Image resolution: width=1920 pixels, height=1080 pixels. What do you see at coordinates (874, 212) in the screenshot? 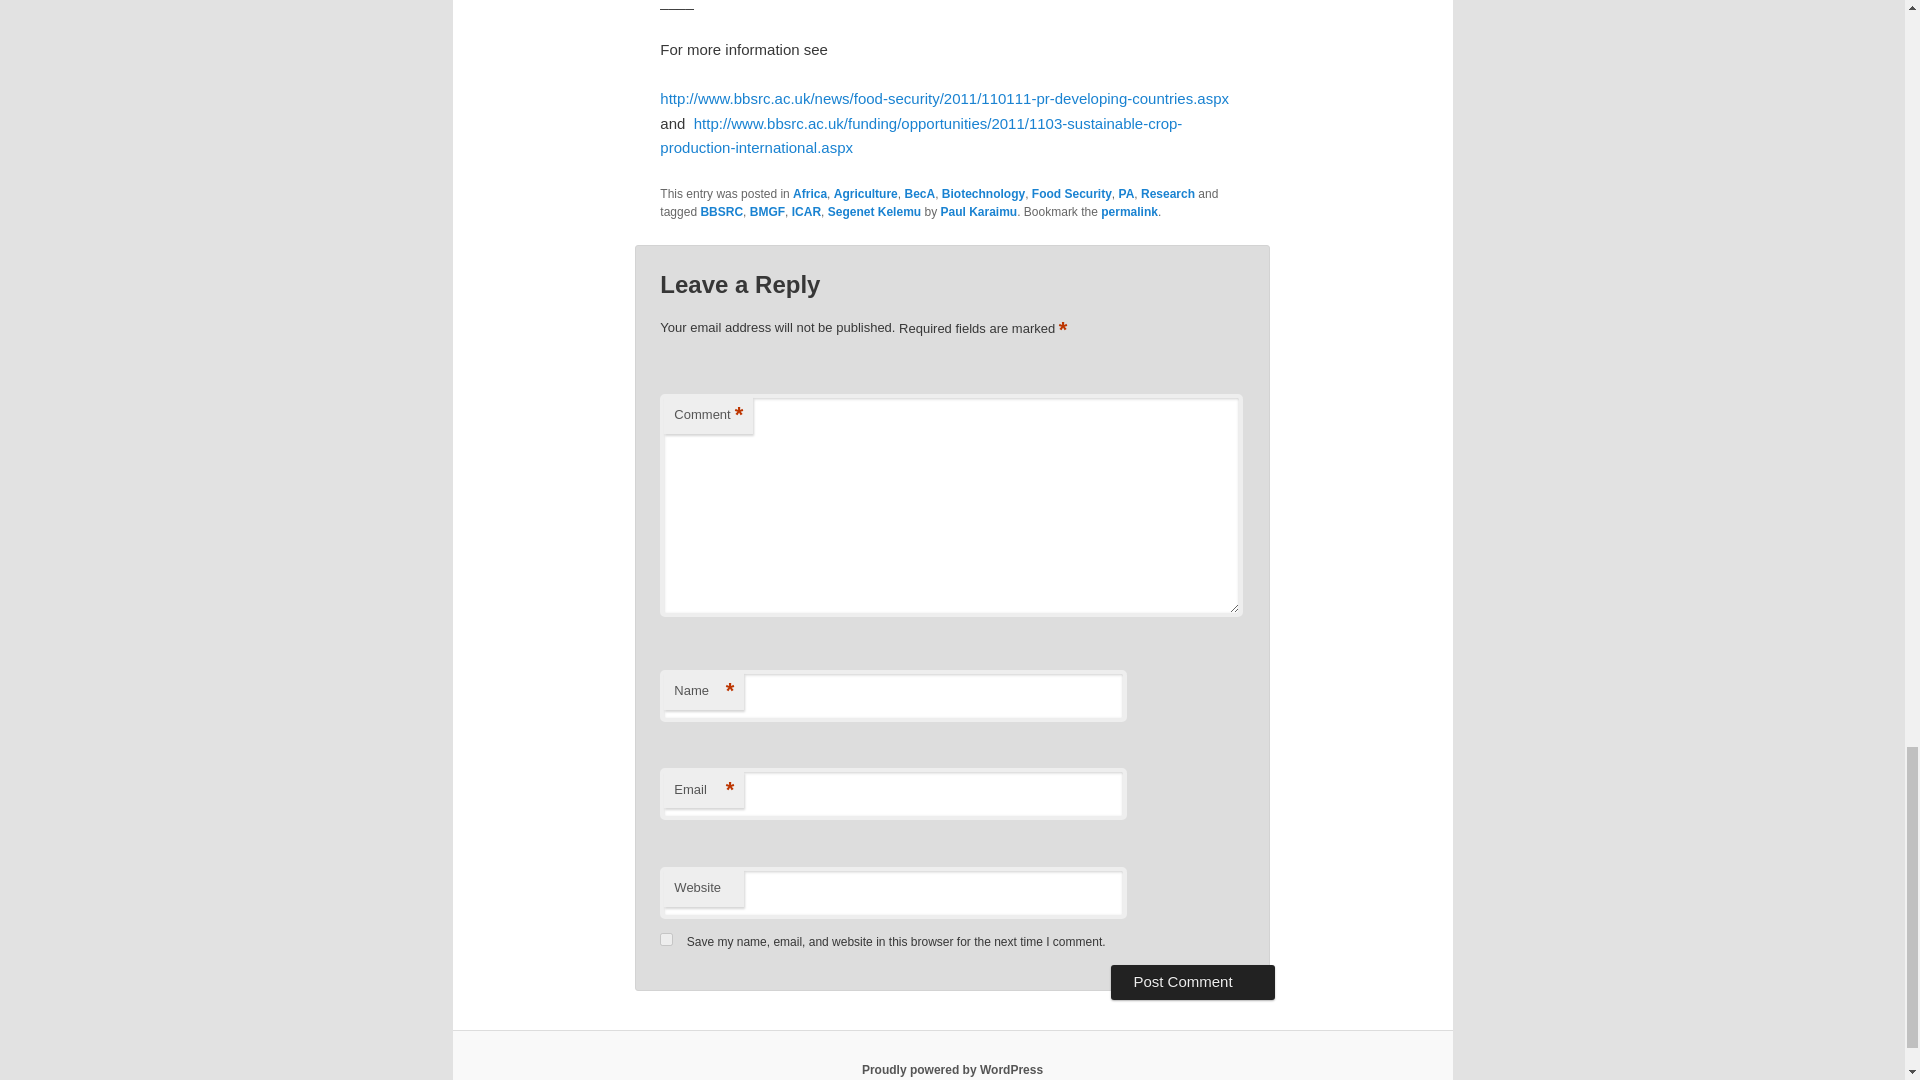
I see `Segenet Kelemu` at bounding box center [874, 212].